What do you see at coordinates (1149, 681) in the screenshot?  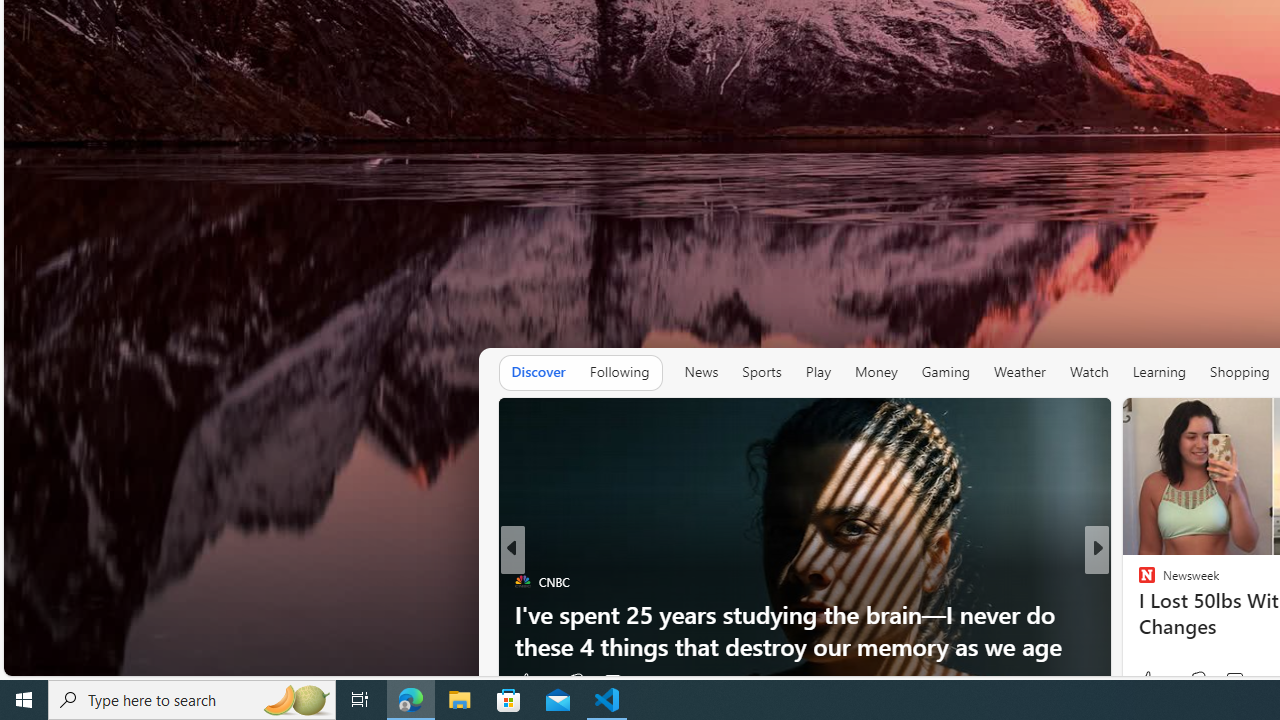 I see `51 Like` at bounding box center [1149, 681].